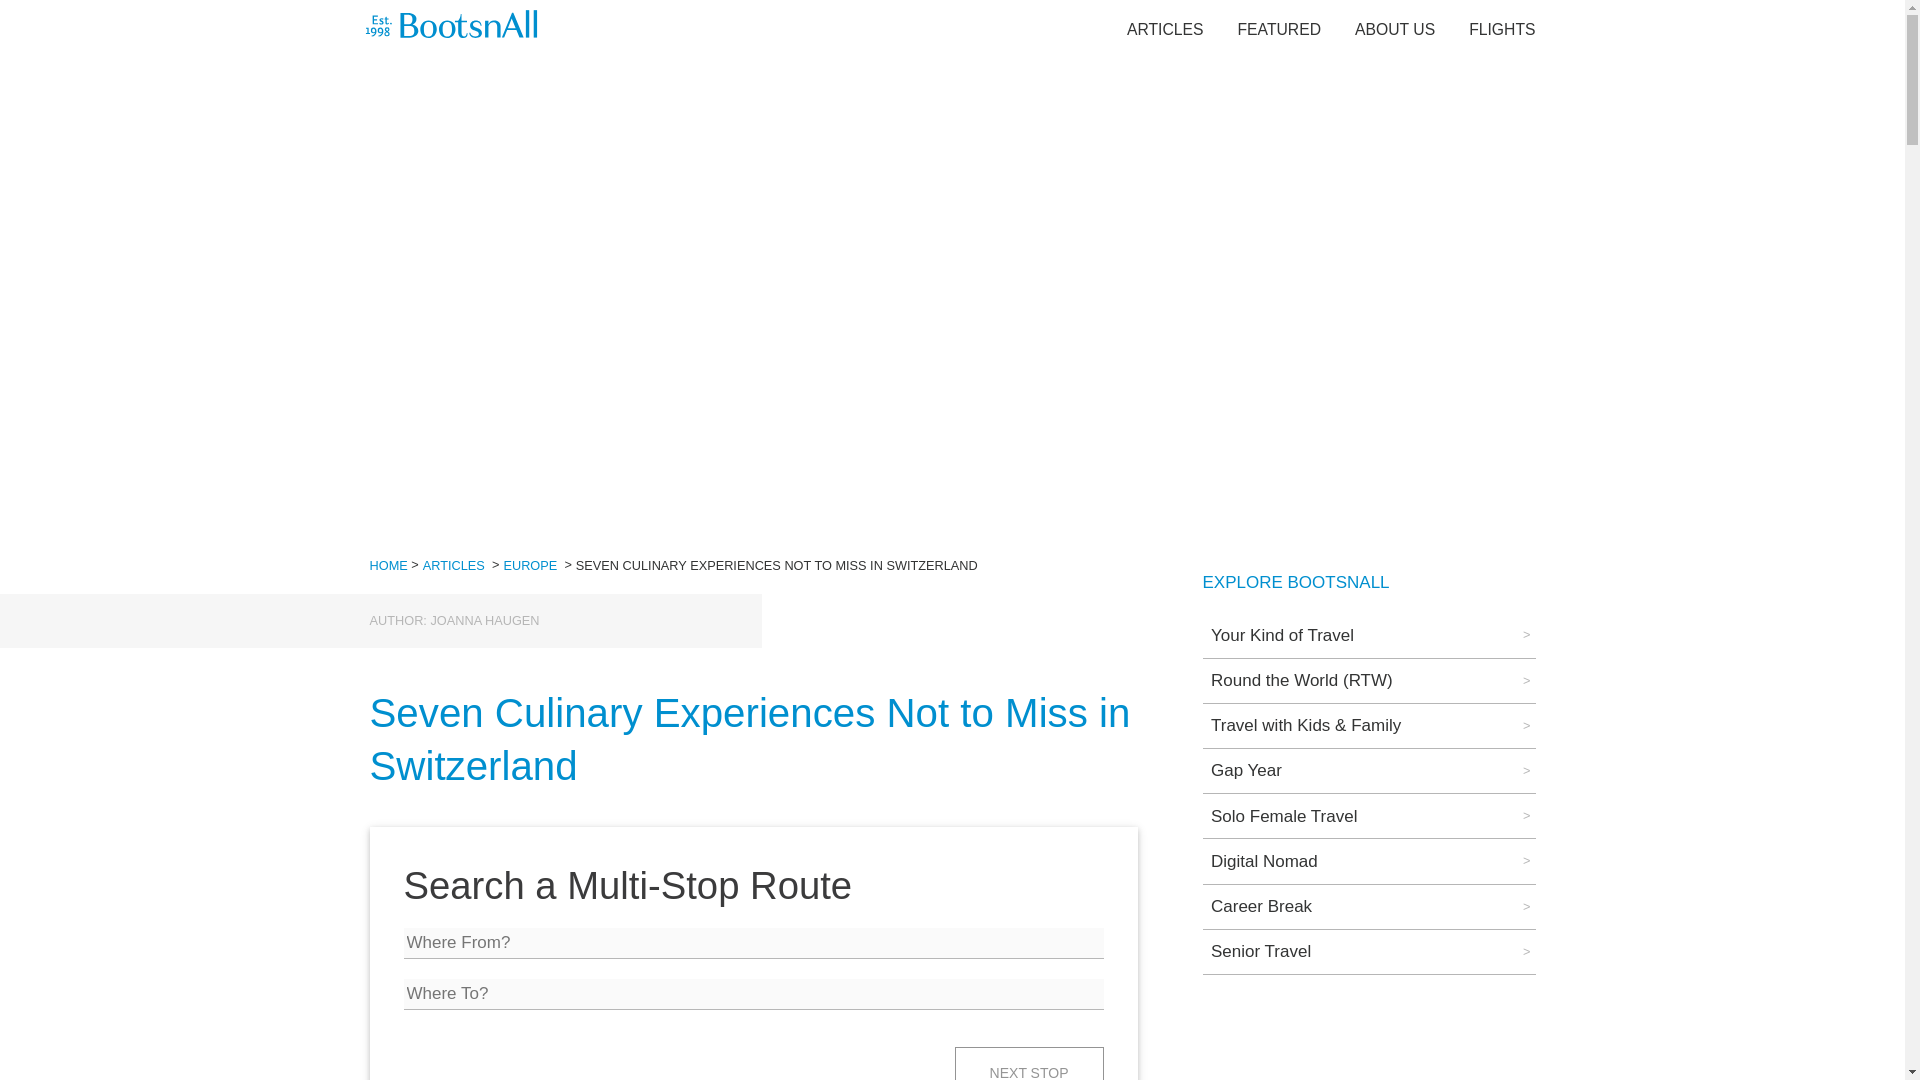  What do you see at coordinates (1029, 1063) in the screenshot?
I see `NEXT STOP` at bounding box center [1029, 1063].